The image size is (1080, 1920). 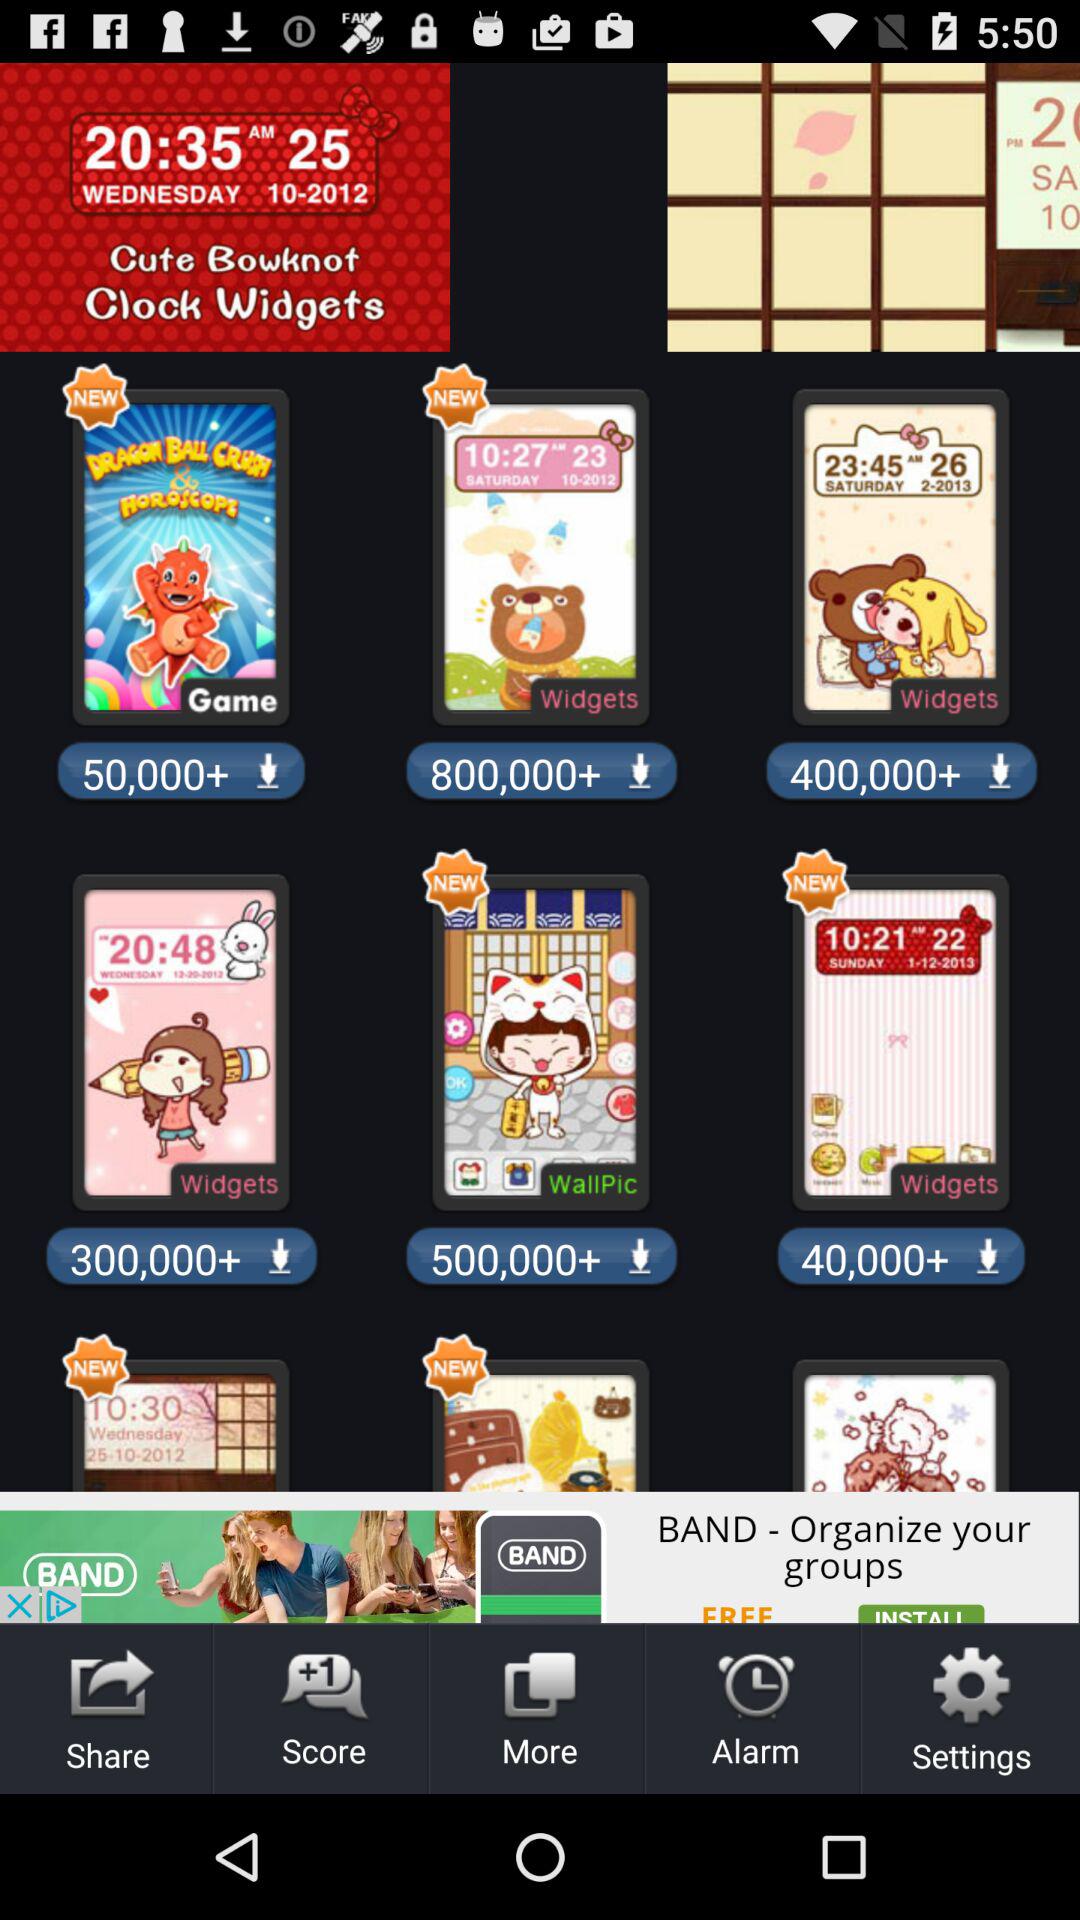 I want to click on select widget category, so click(x=1066, y=207).